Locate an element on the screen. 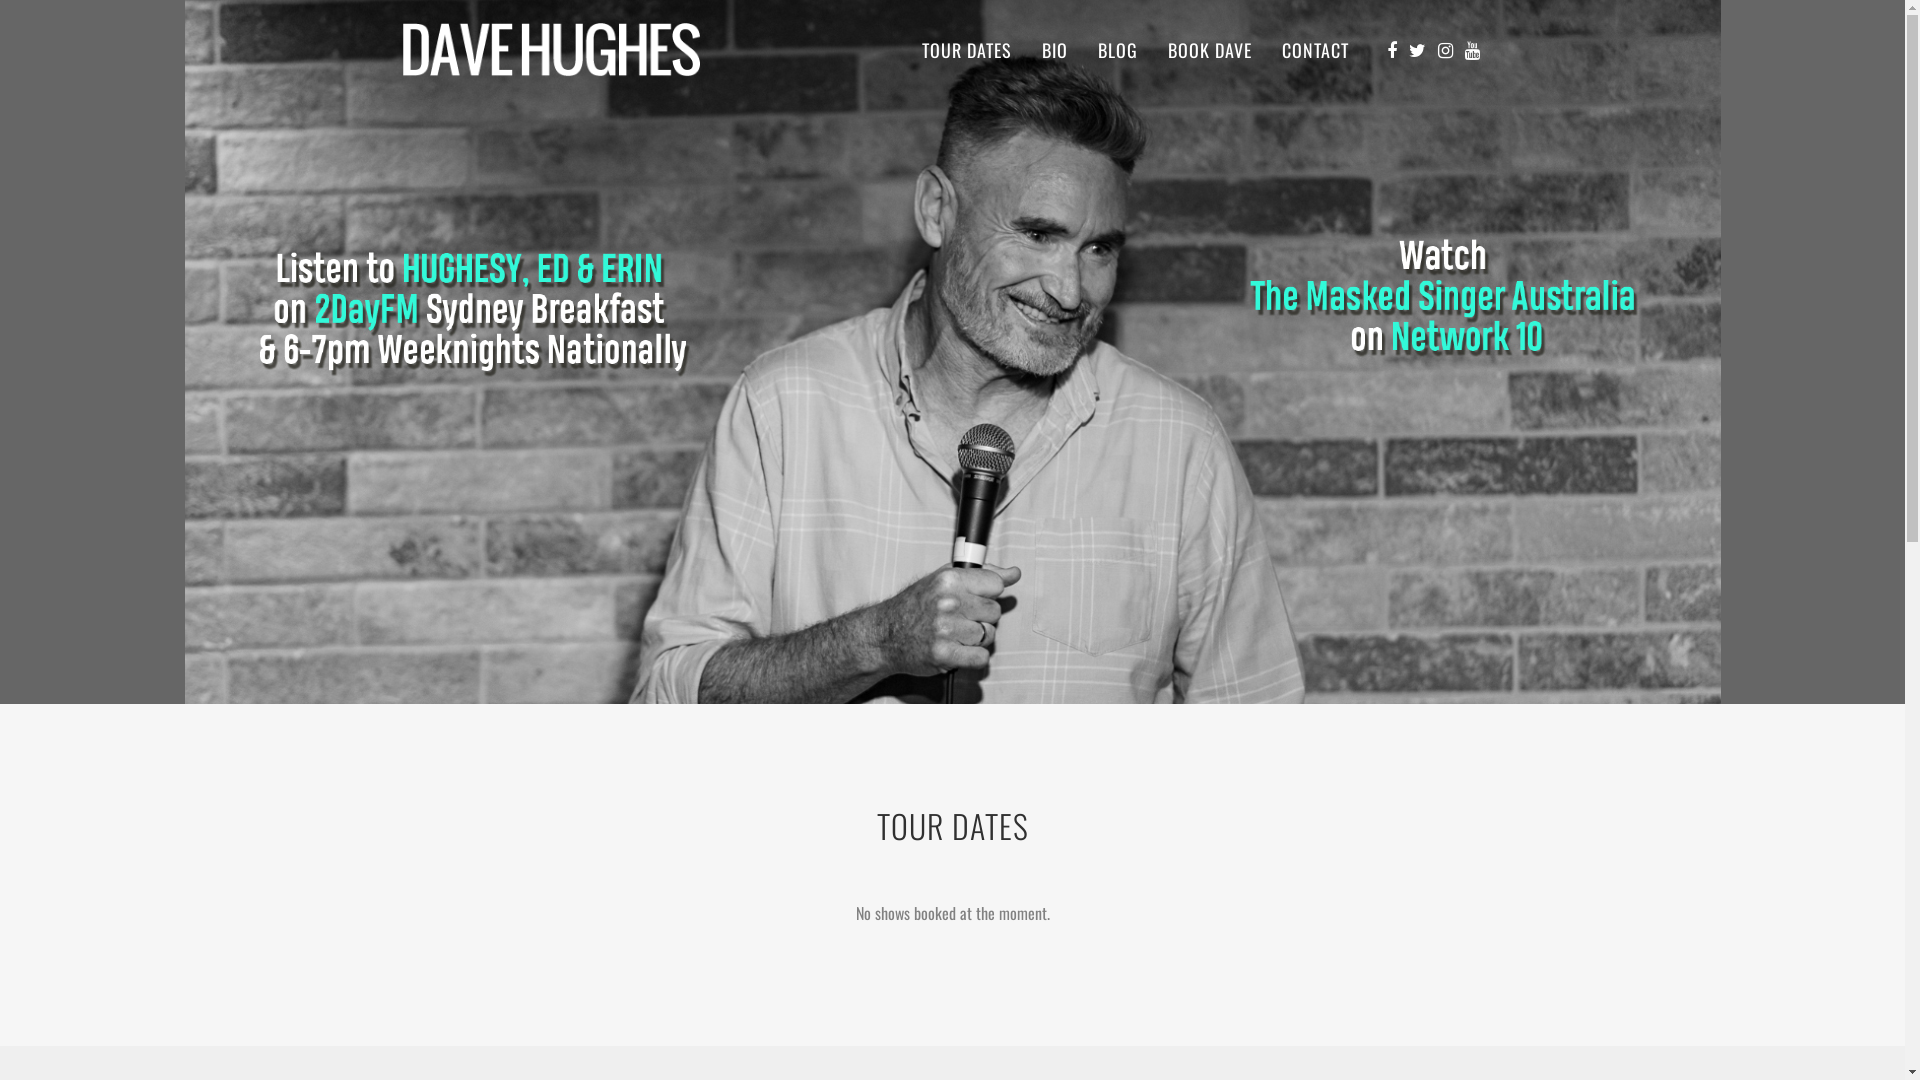 This screenshot has height=1080, width=1920. BLOG is located at coordinates (1117, 50).